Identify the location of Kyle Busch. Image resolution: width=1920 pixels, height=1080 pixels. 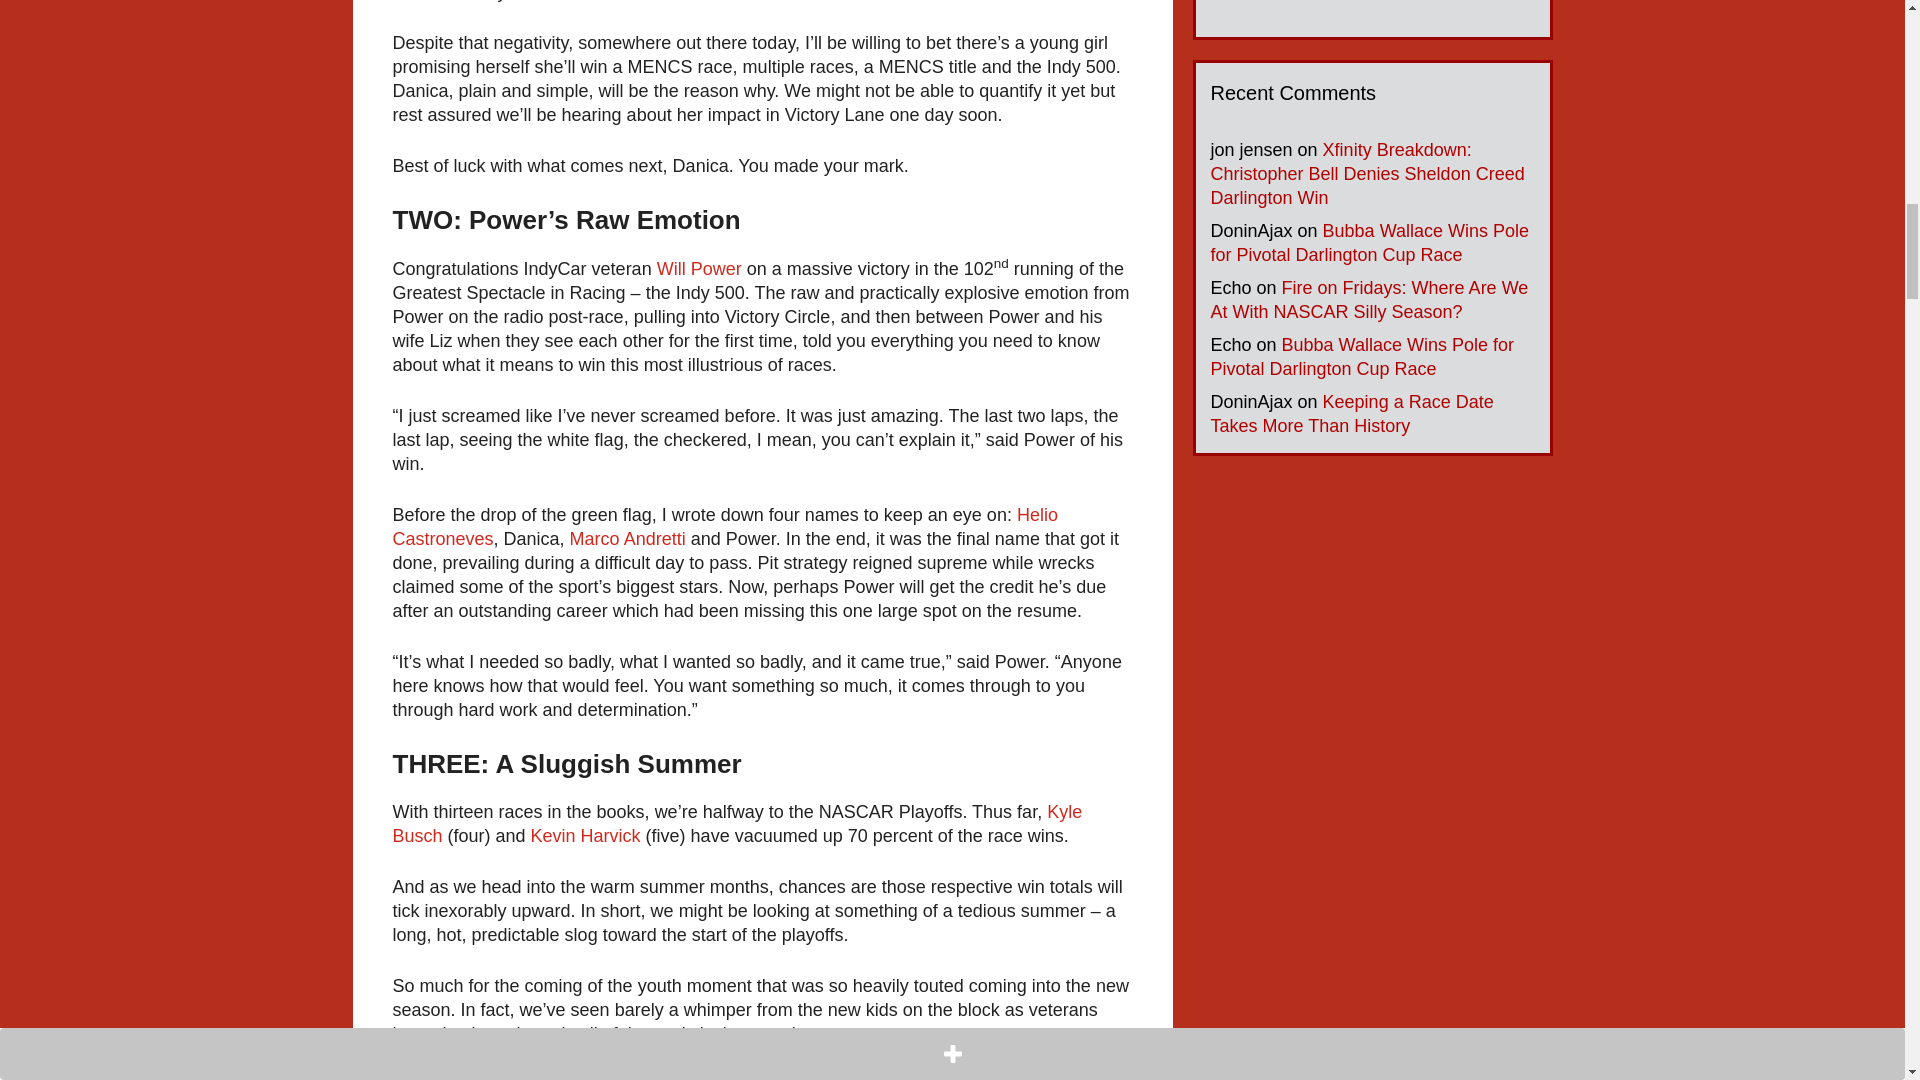
(736, 824).